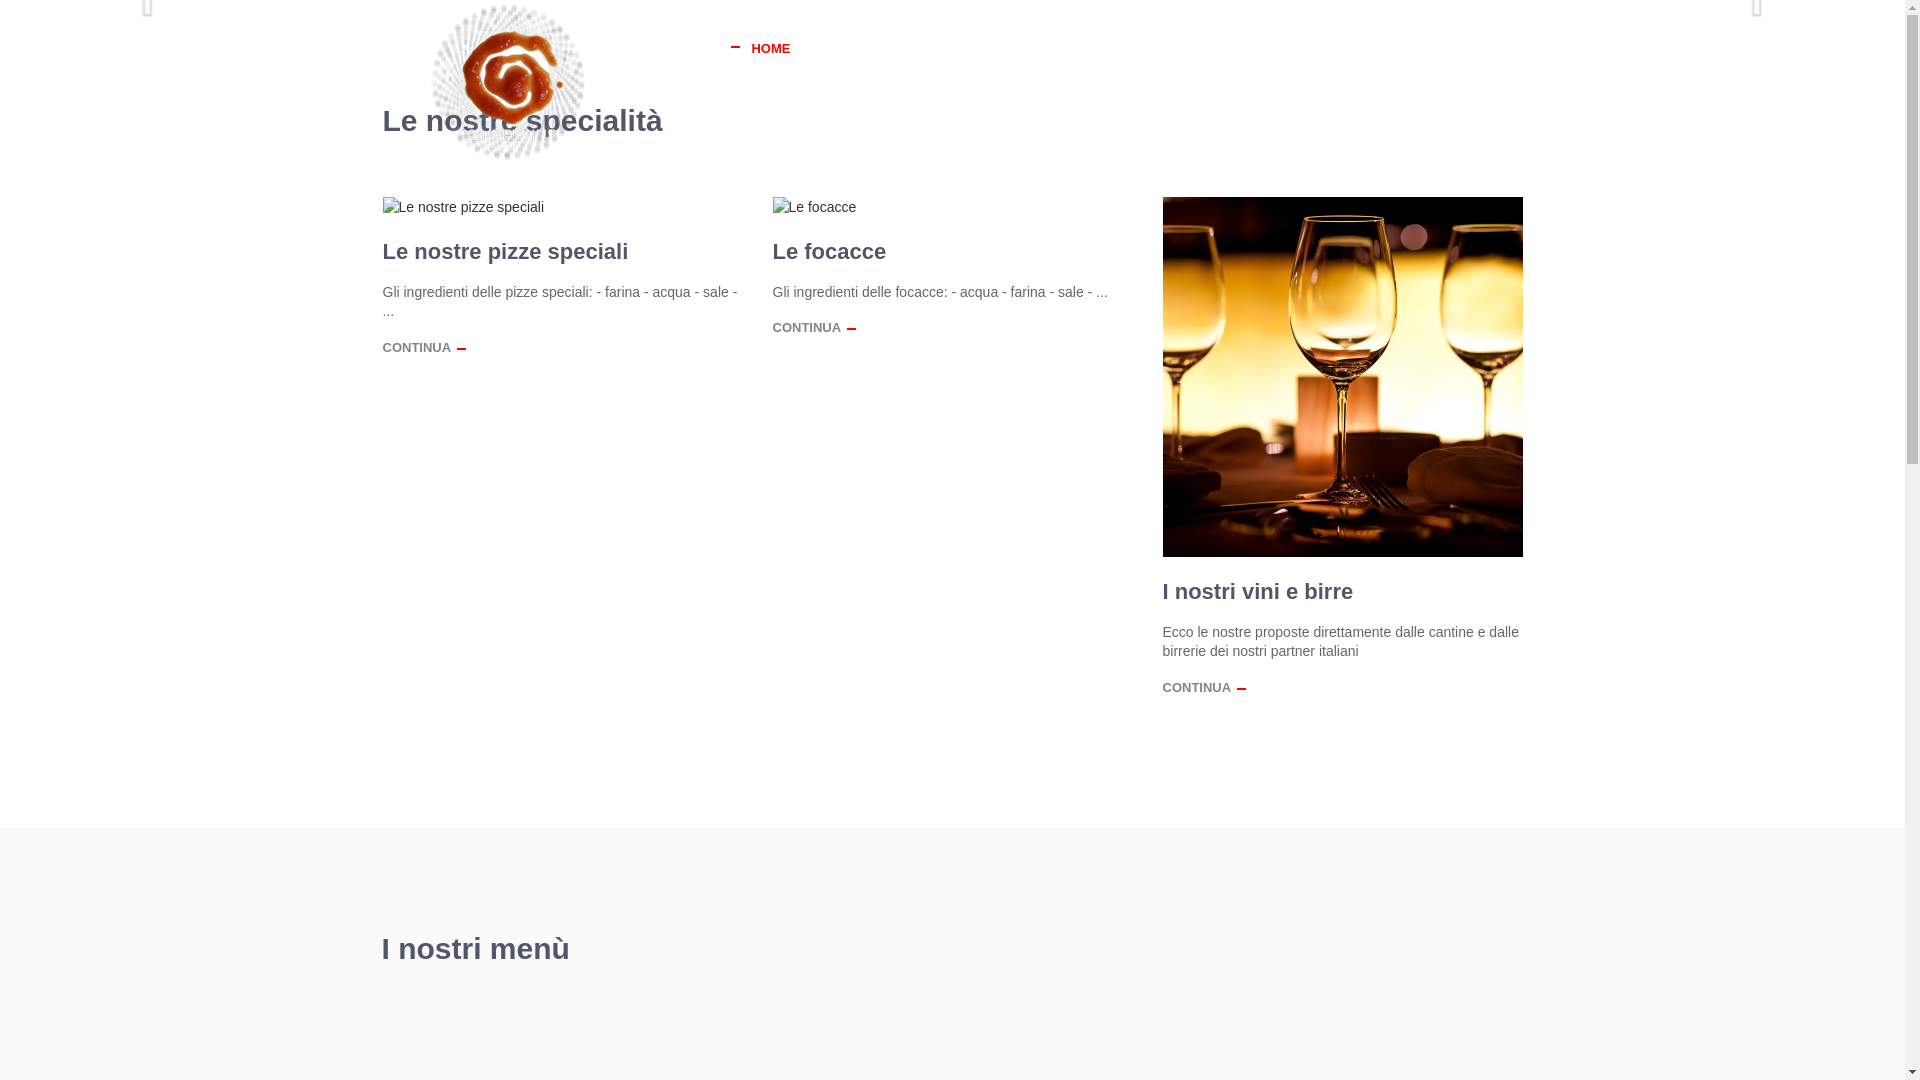 This screenshot has width=1920, height=1080. Describe the element at coordinates (864, 48) in the screenshot. I see `CHI SIAMO` at that location.